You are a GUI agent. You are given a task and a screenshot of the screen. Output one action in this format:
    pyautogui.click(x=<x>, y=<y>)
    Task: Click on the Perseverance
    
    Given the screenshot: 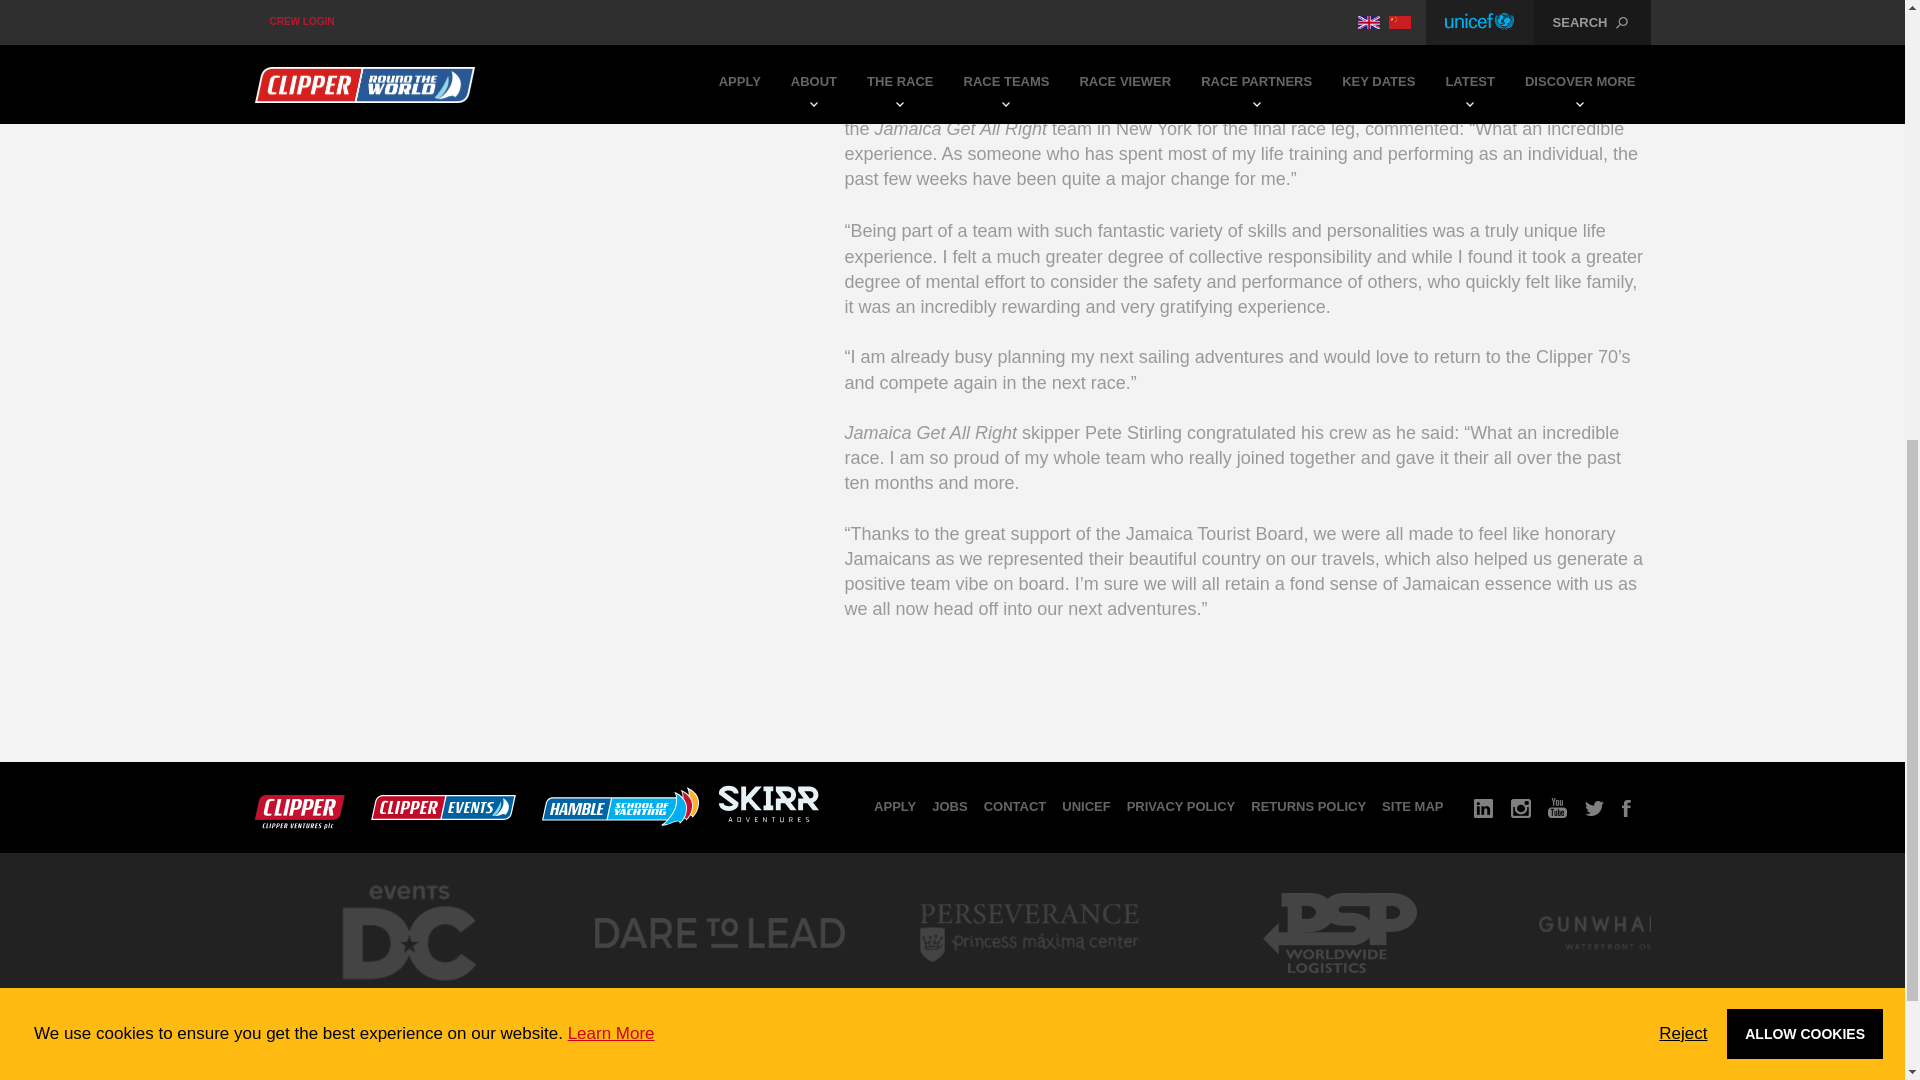 What is the action you would take?
    pyautogui.click(x=1028, y=991)
    